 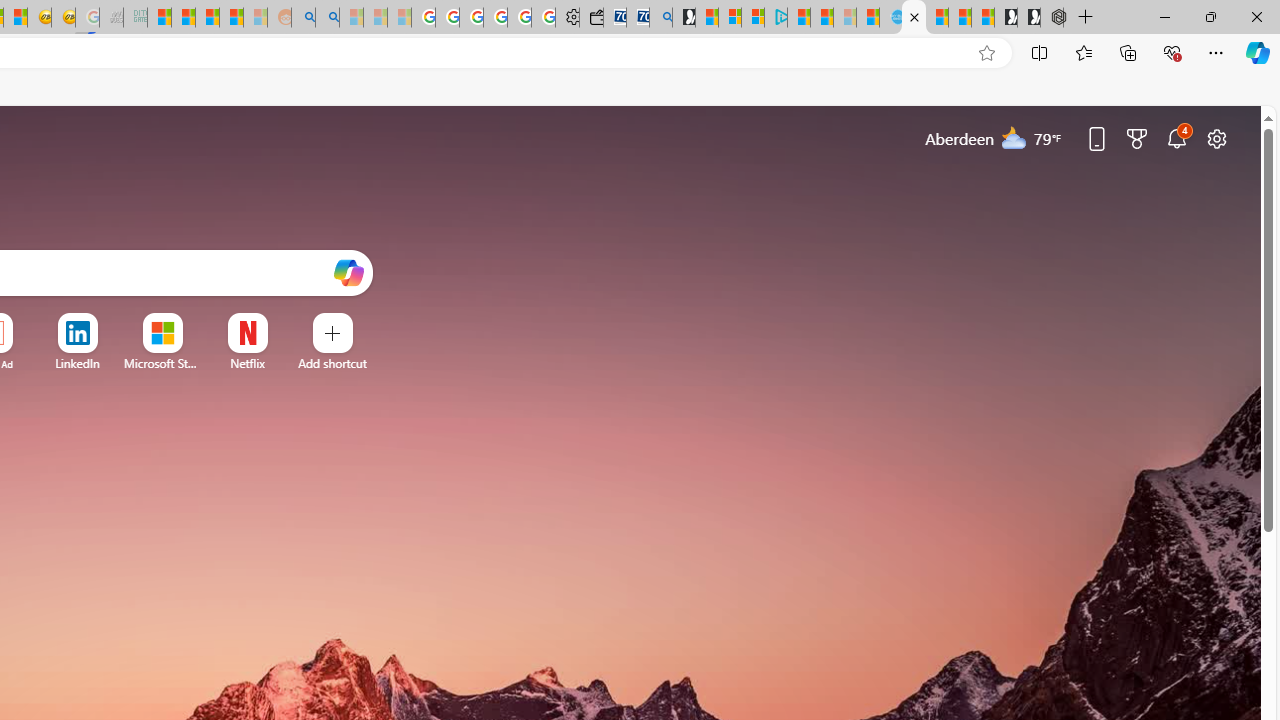 I want to click on Bing Real Estate - Home sales and rental listings, so click(x=660, y=18).